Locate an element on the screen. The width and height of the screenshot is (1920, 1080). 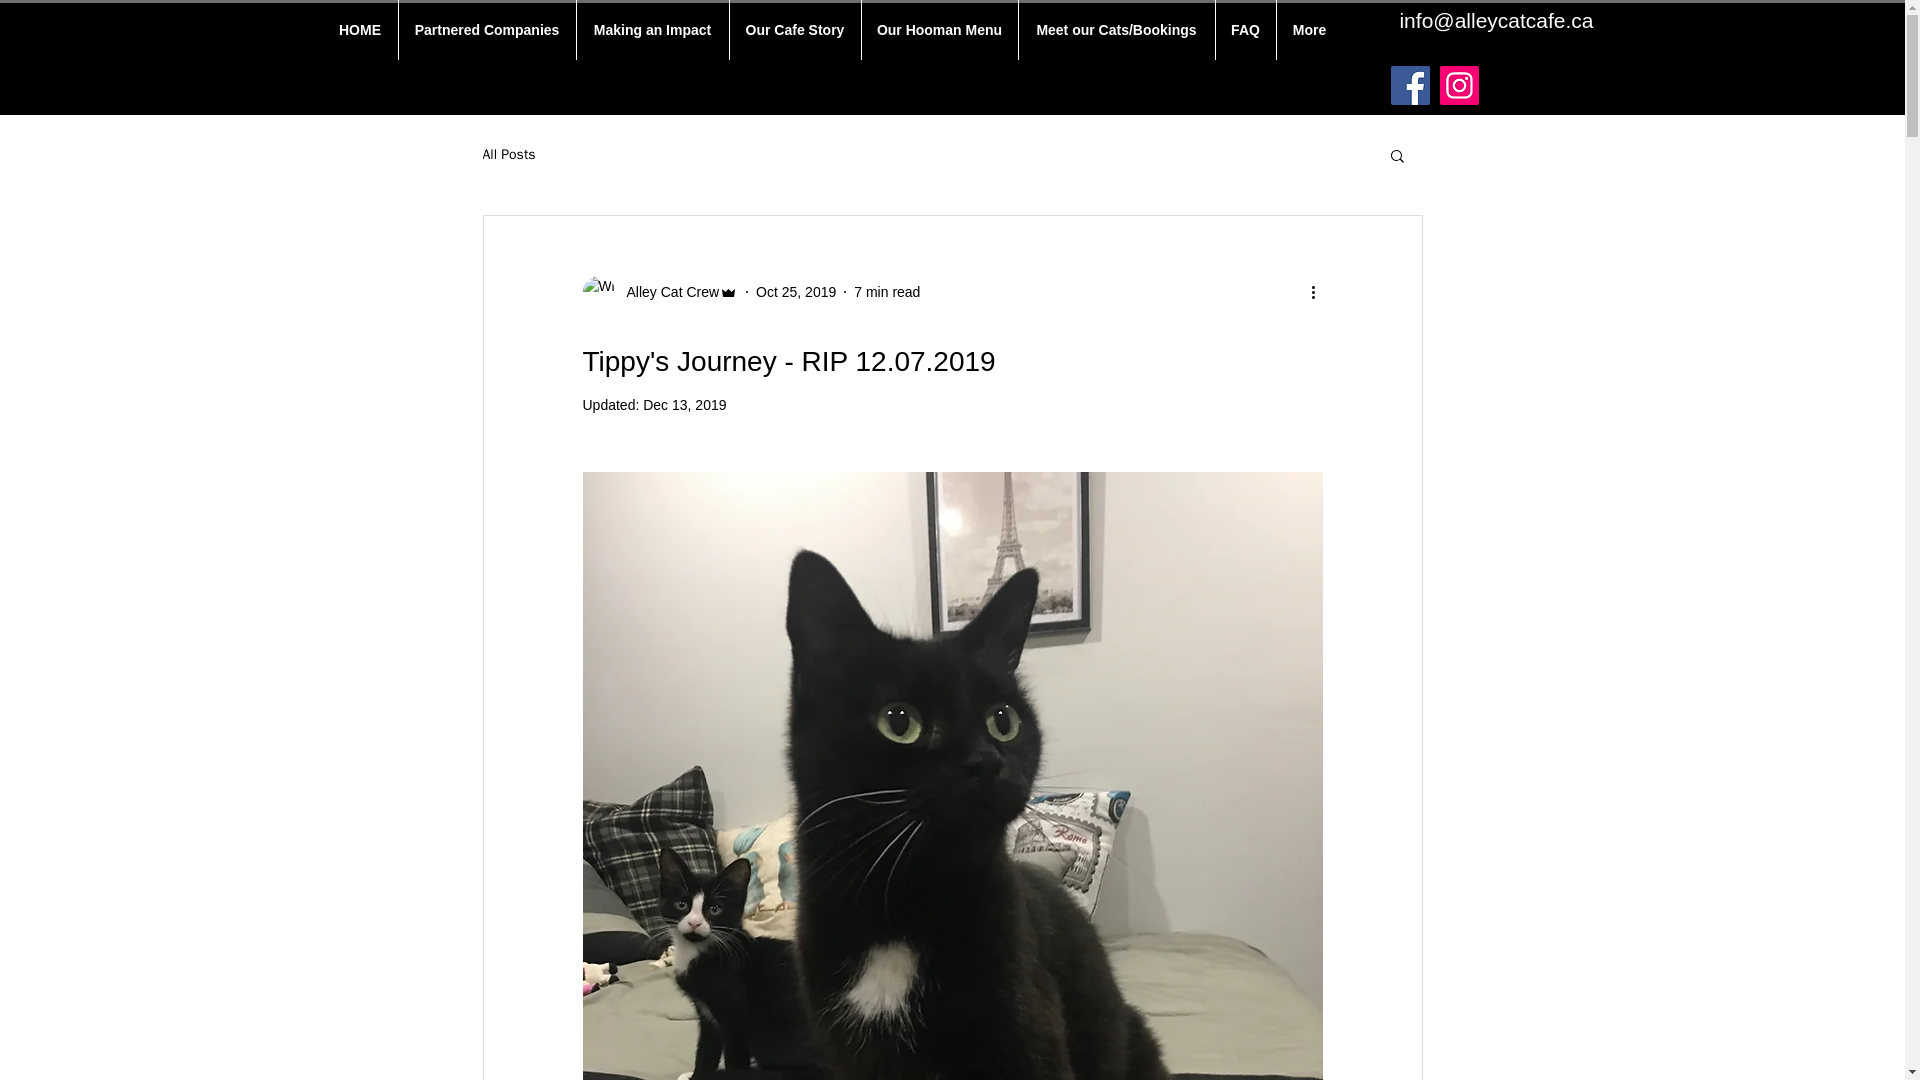
Making an Impact is located at coordinates (652, 30).